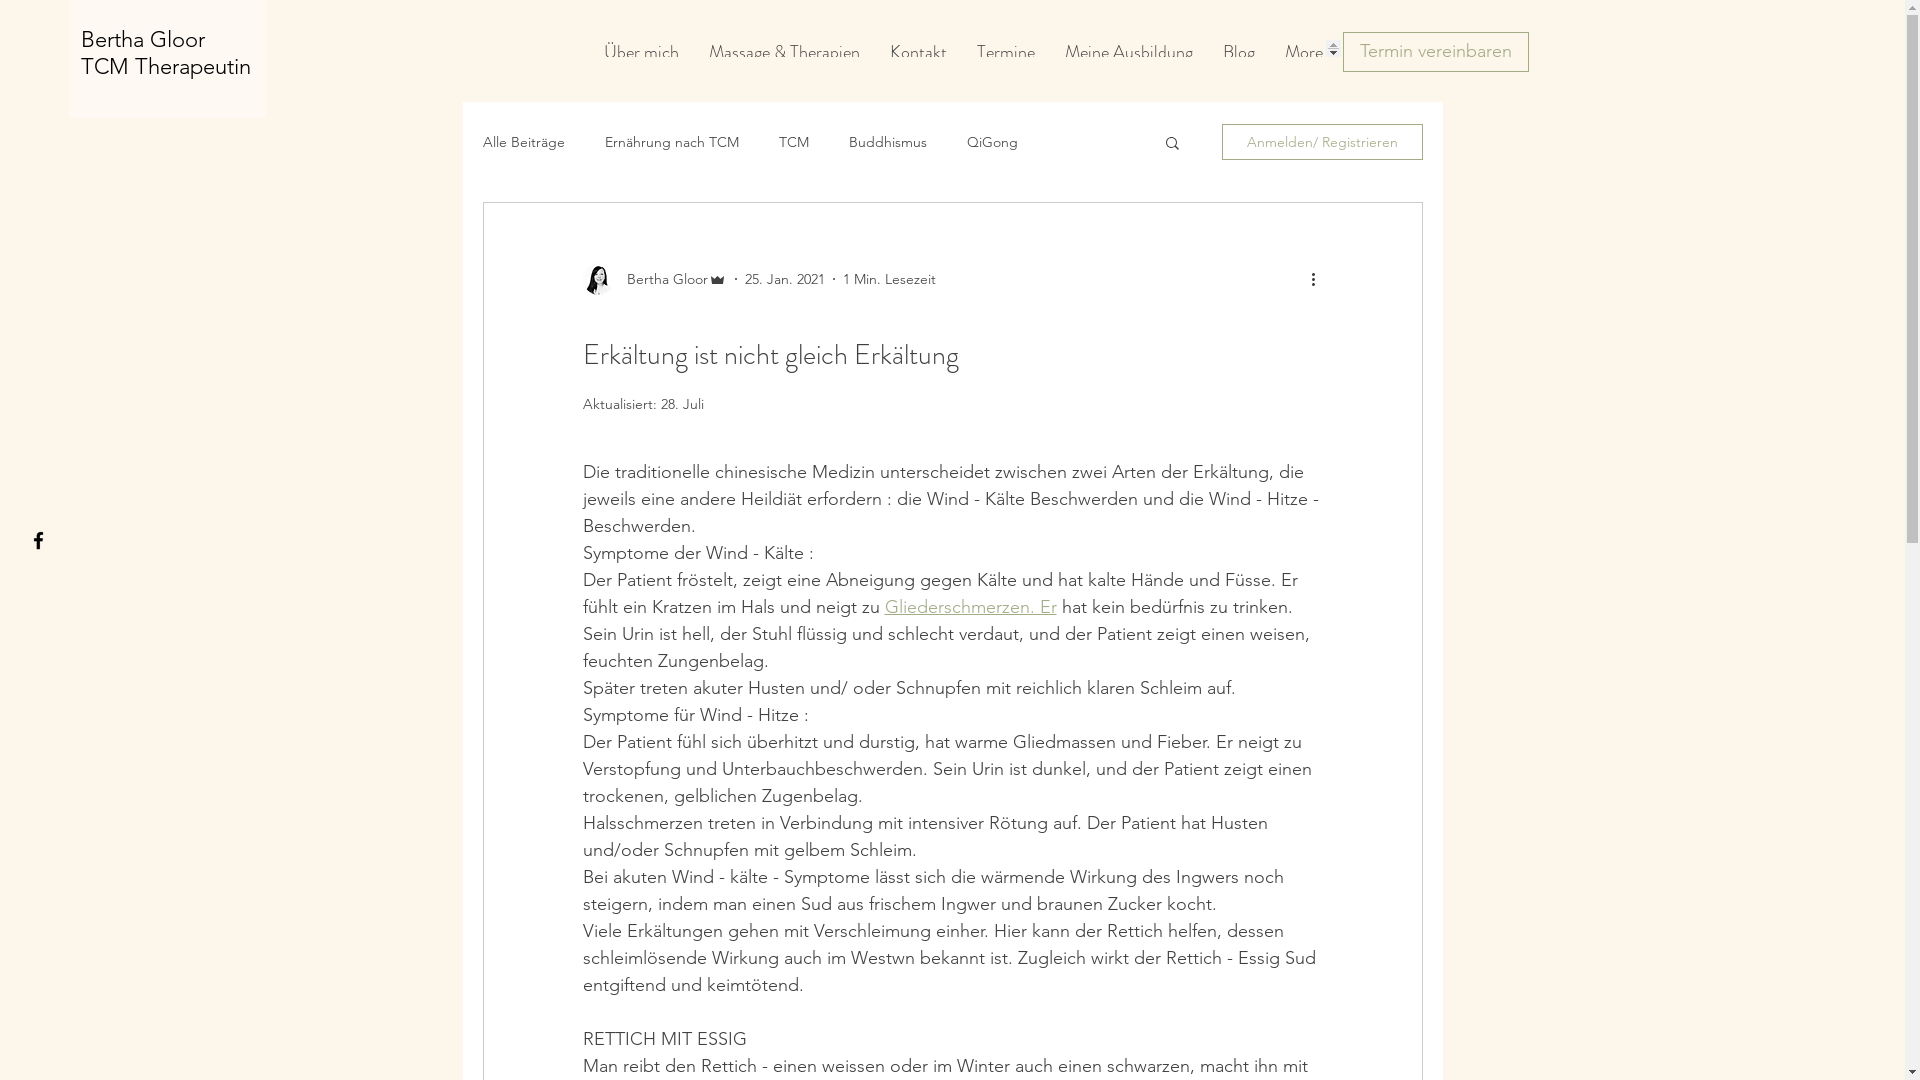 This screenshot has height=1080, width=1920. I want to click on Massage & Therapien, so click(784, 48).